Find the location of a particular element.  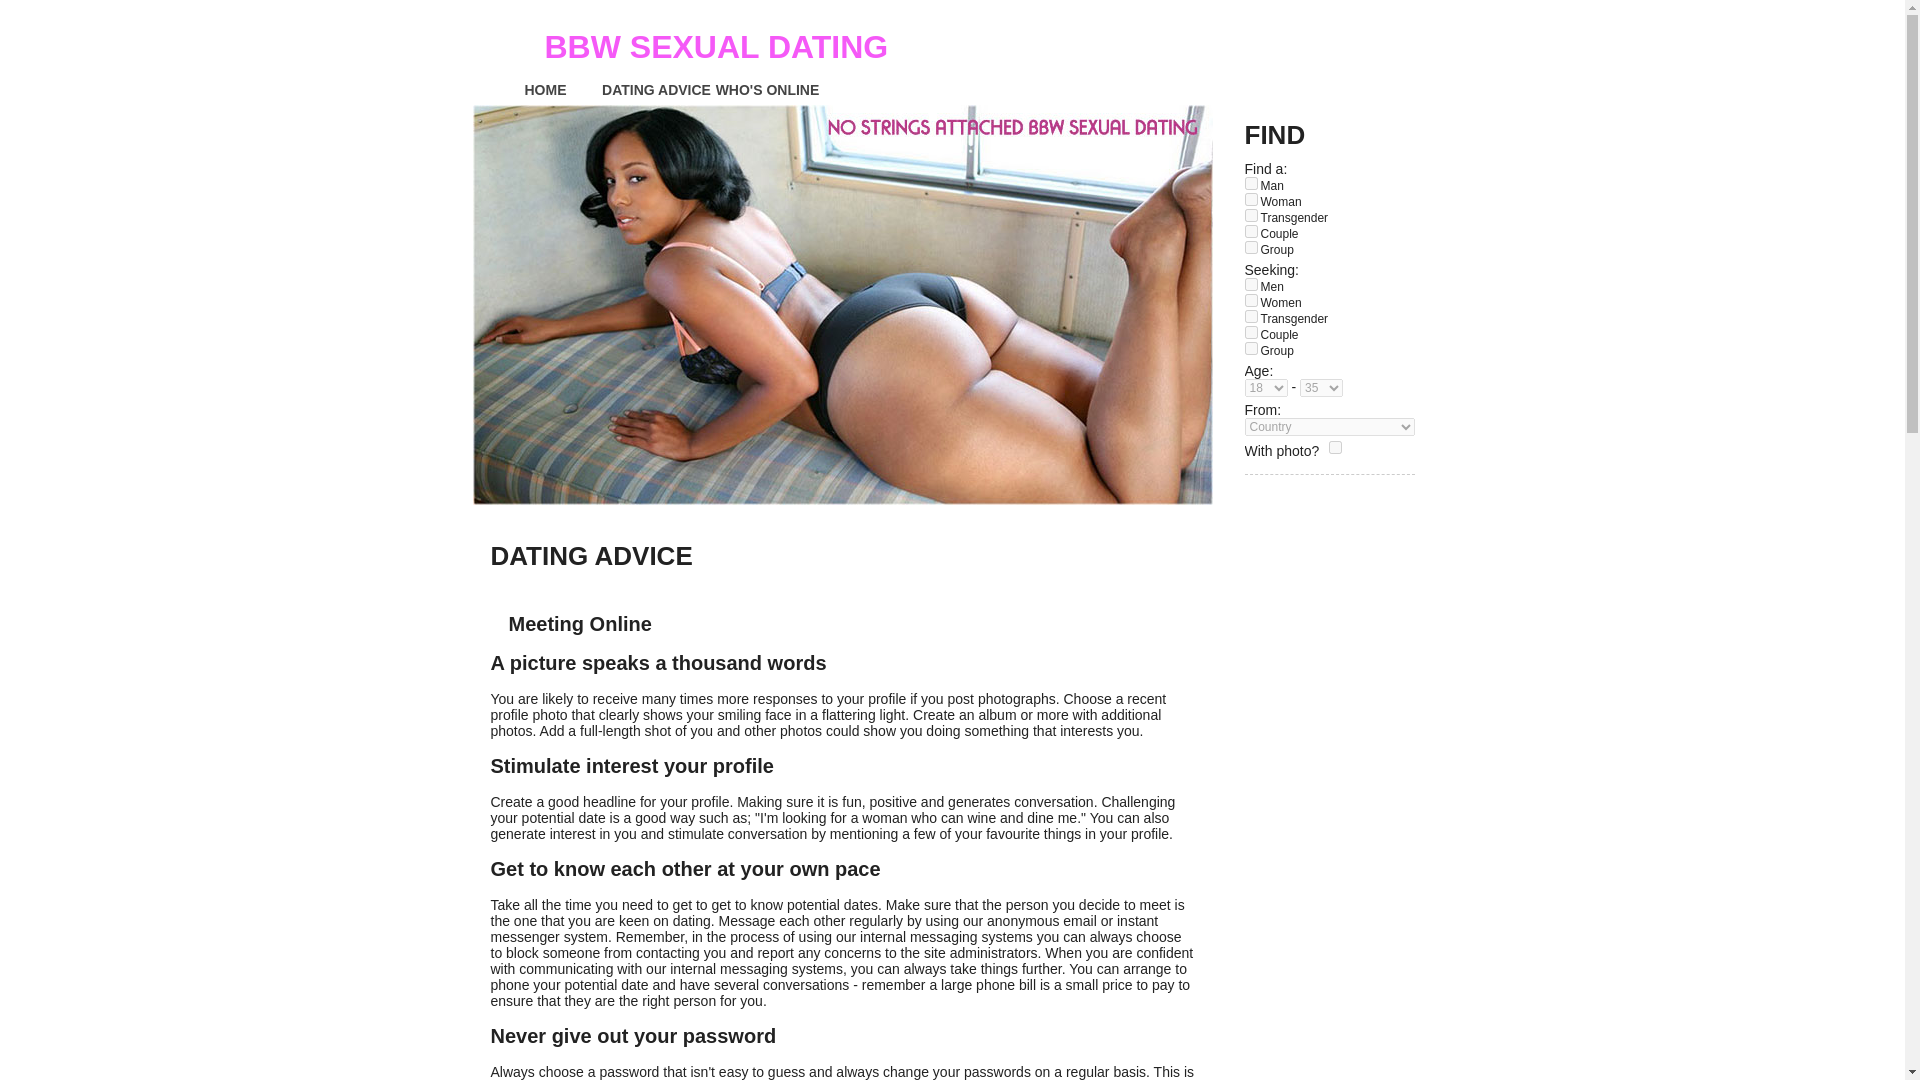

1 is located at coordinates (1250, 284).